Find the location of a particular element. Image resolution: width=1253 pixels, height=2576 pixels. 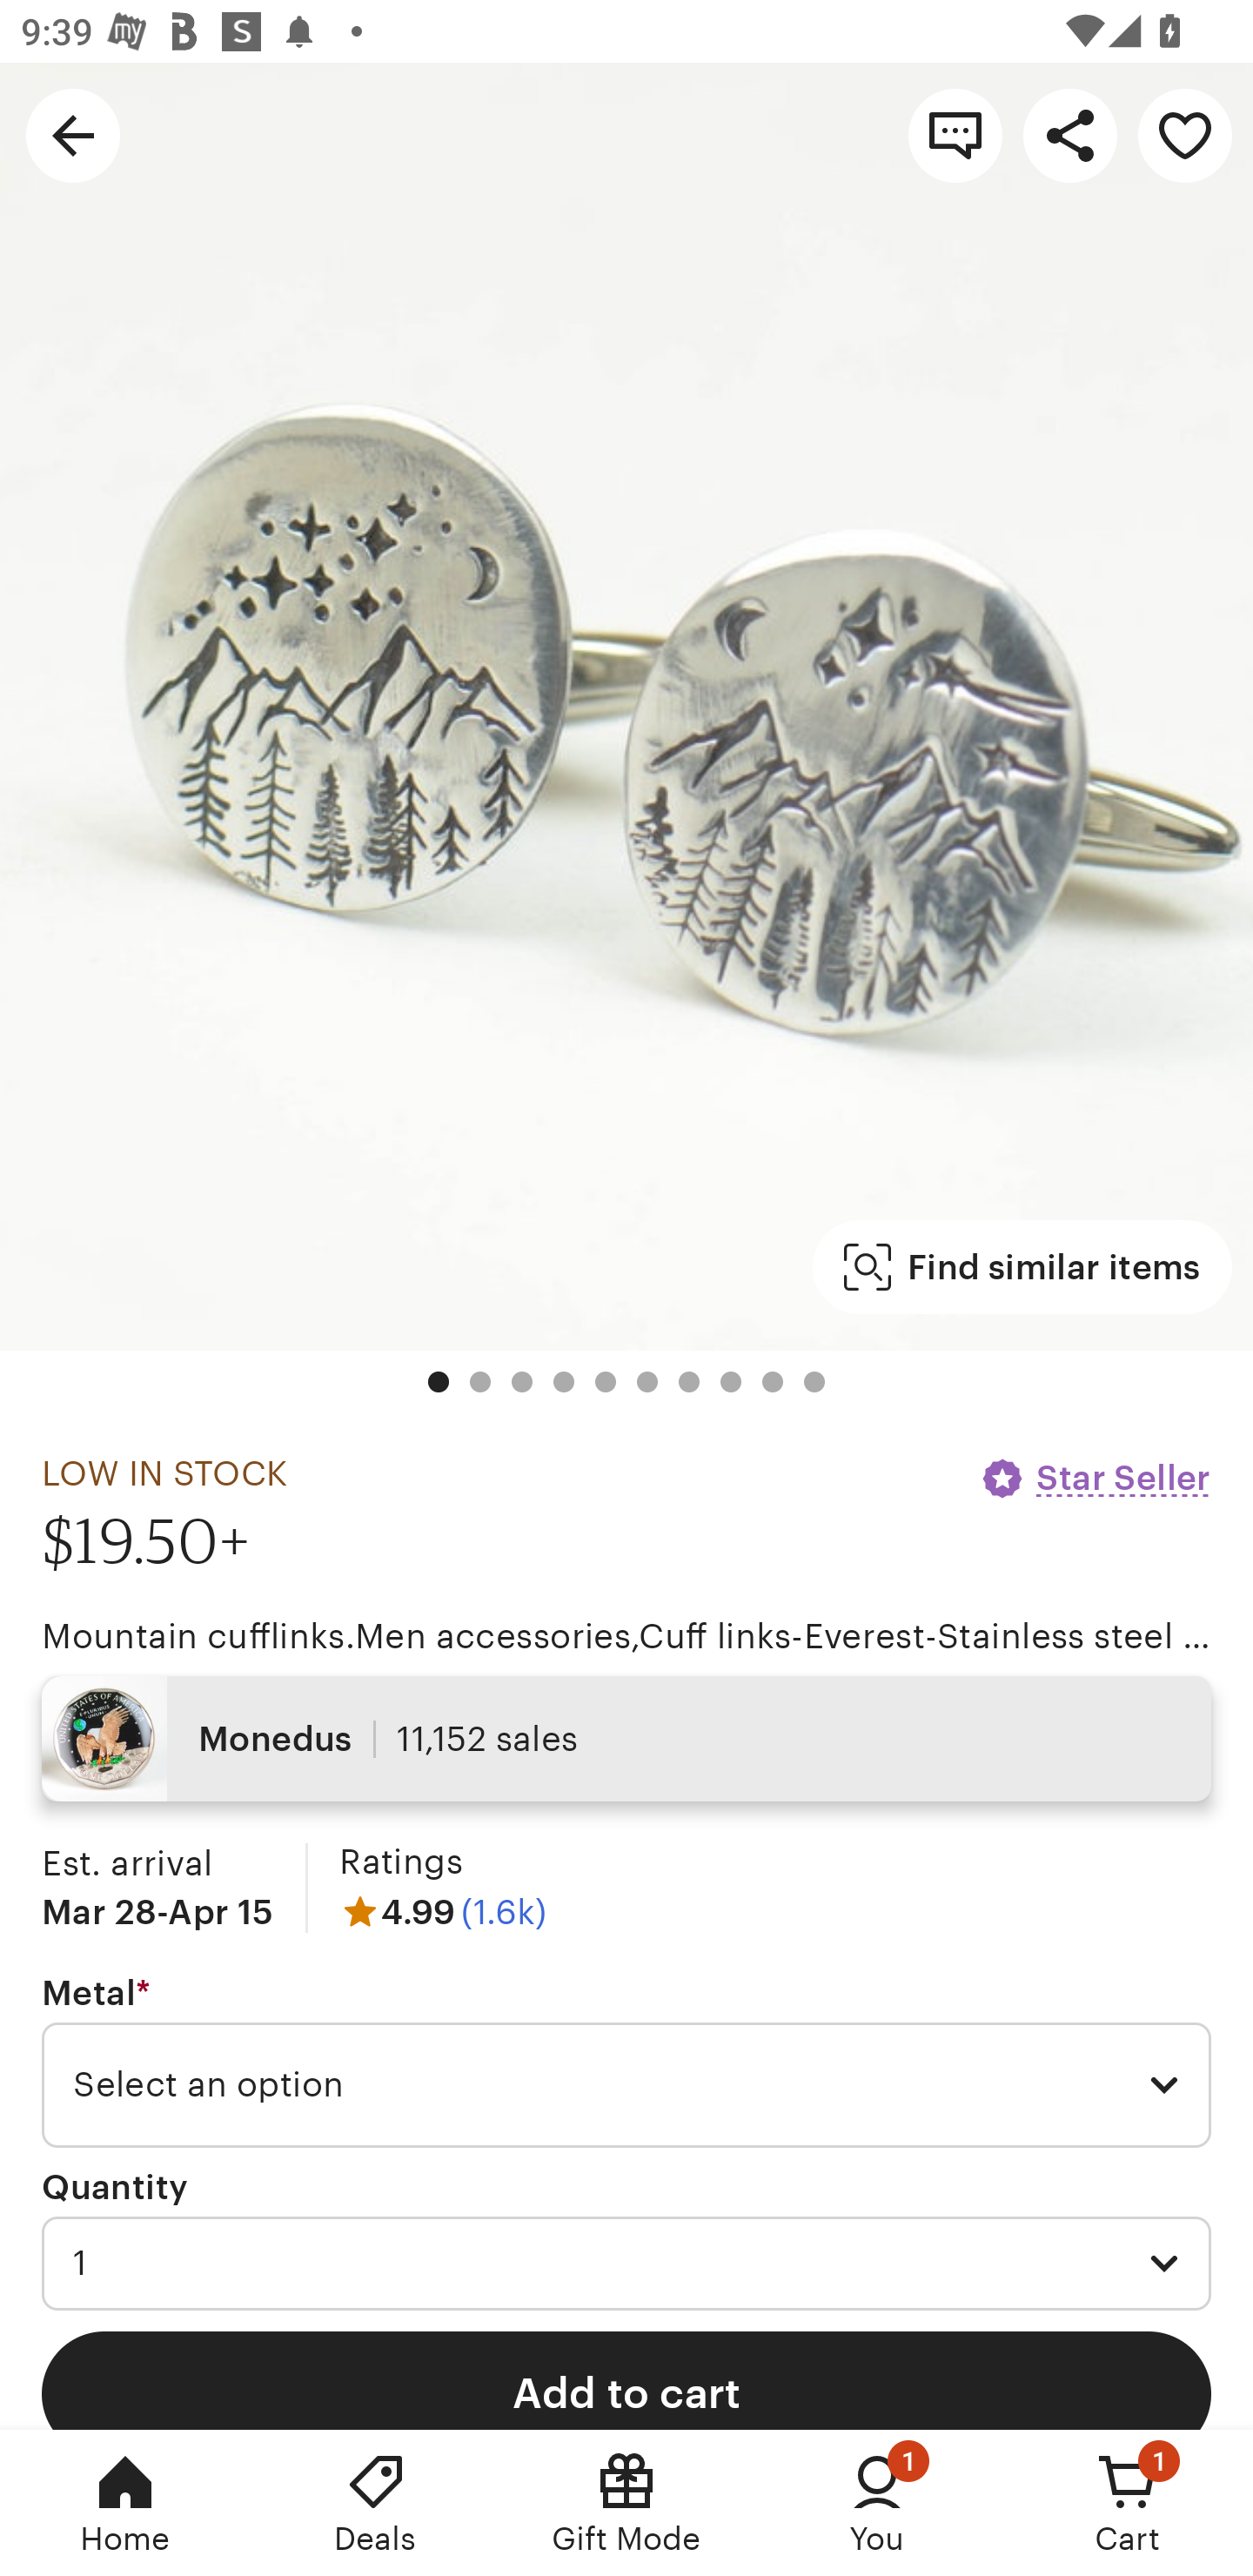

Select an option is located at coordinates (626, 2085).